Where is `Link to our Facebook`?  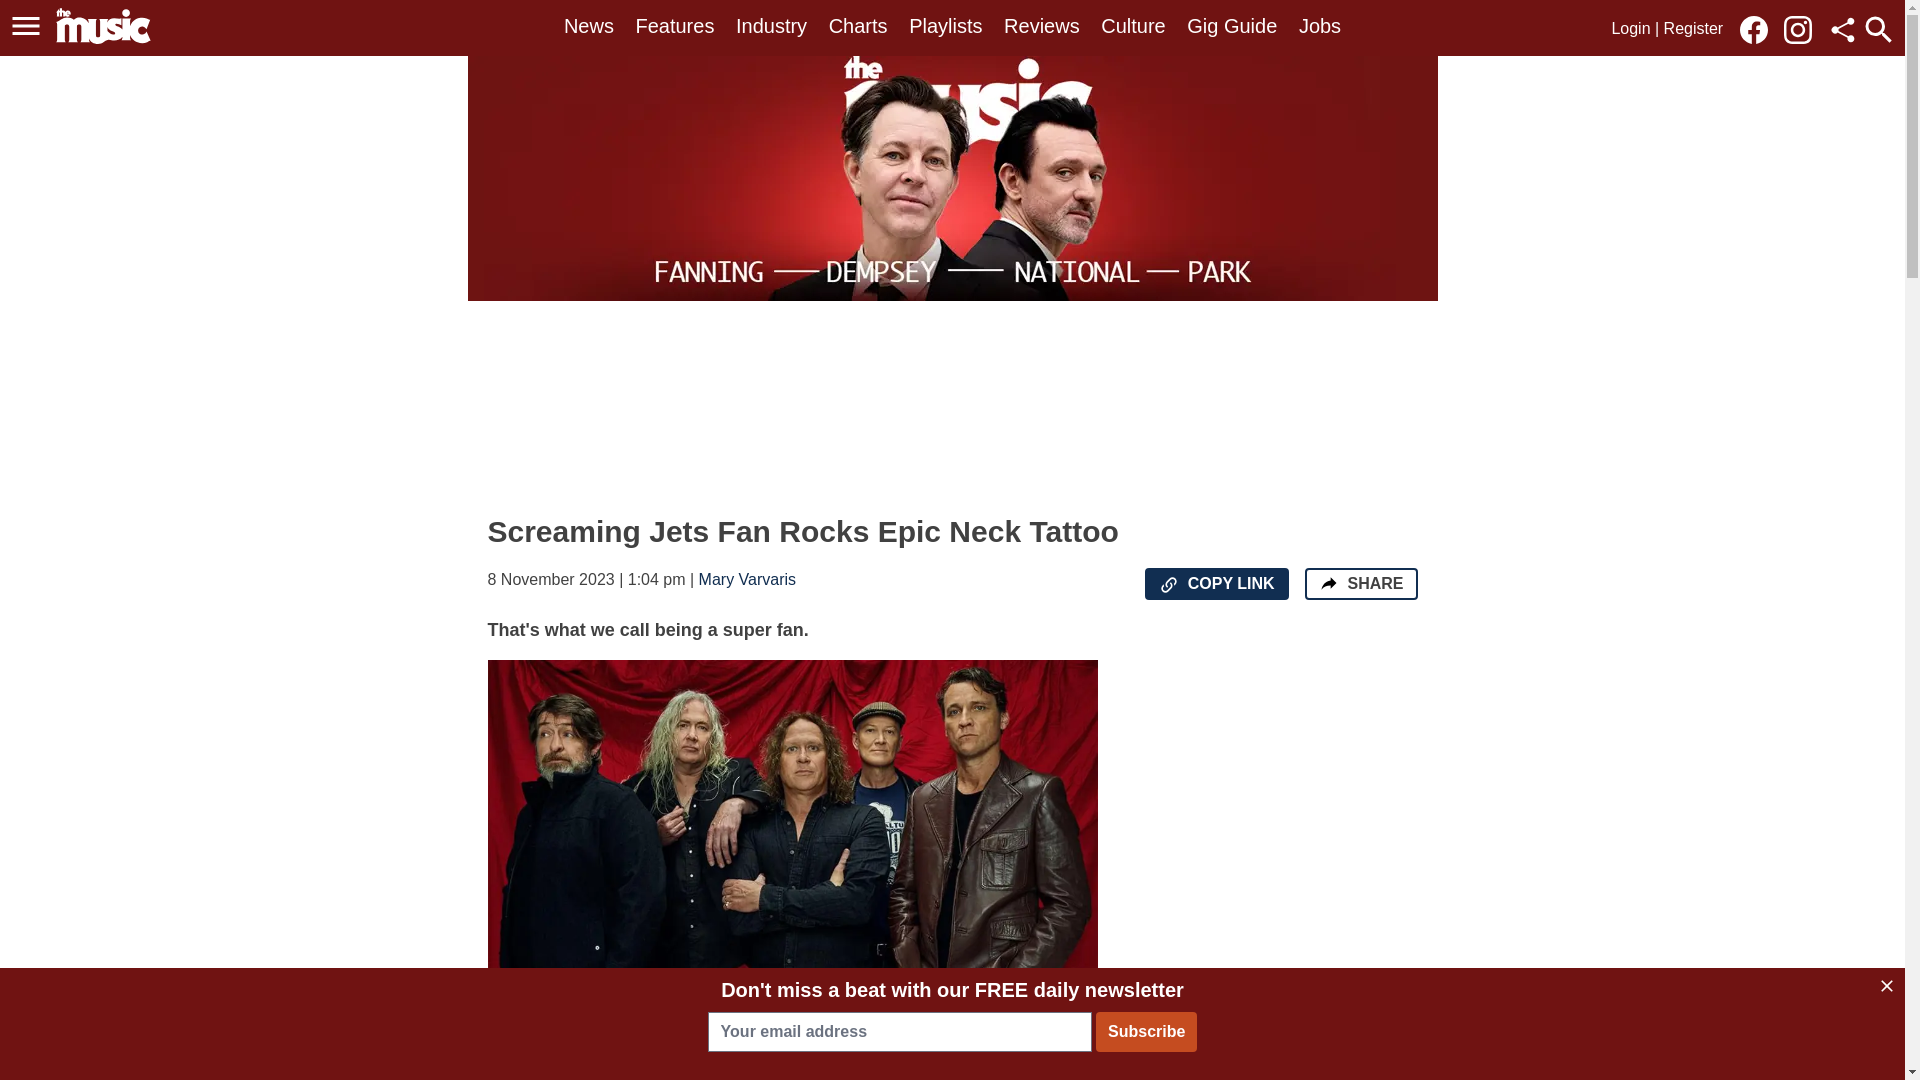
Link to our Facebook is located at coordinates (1754, 30).